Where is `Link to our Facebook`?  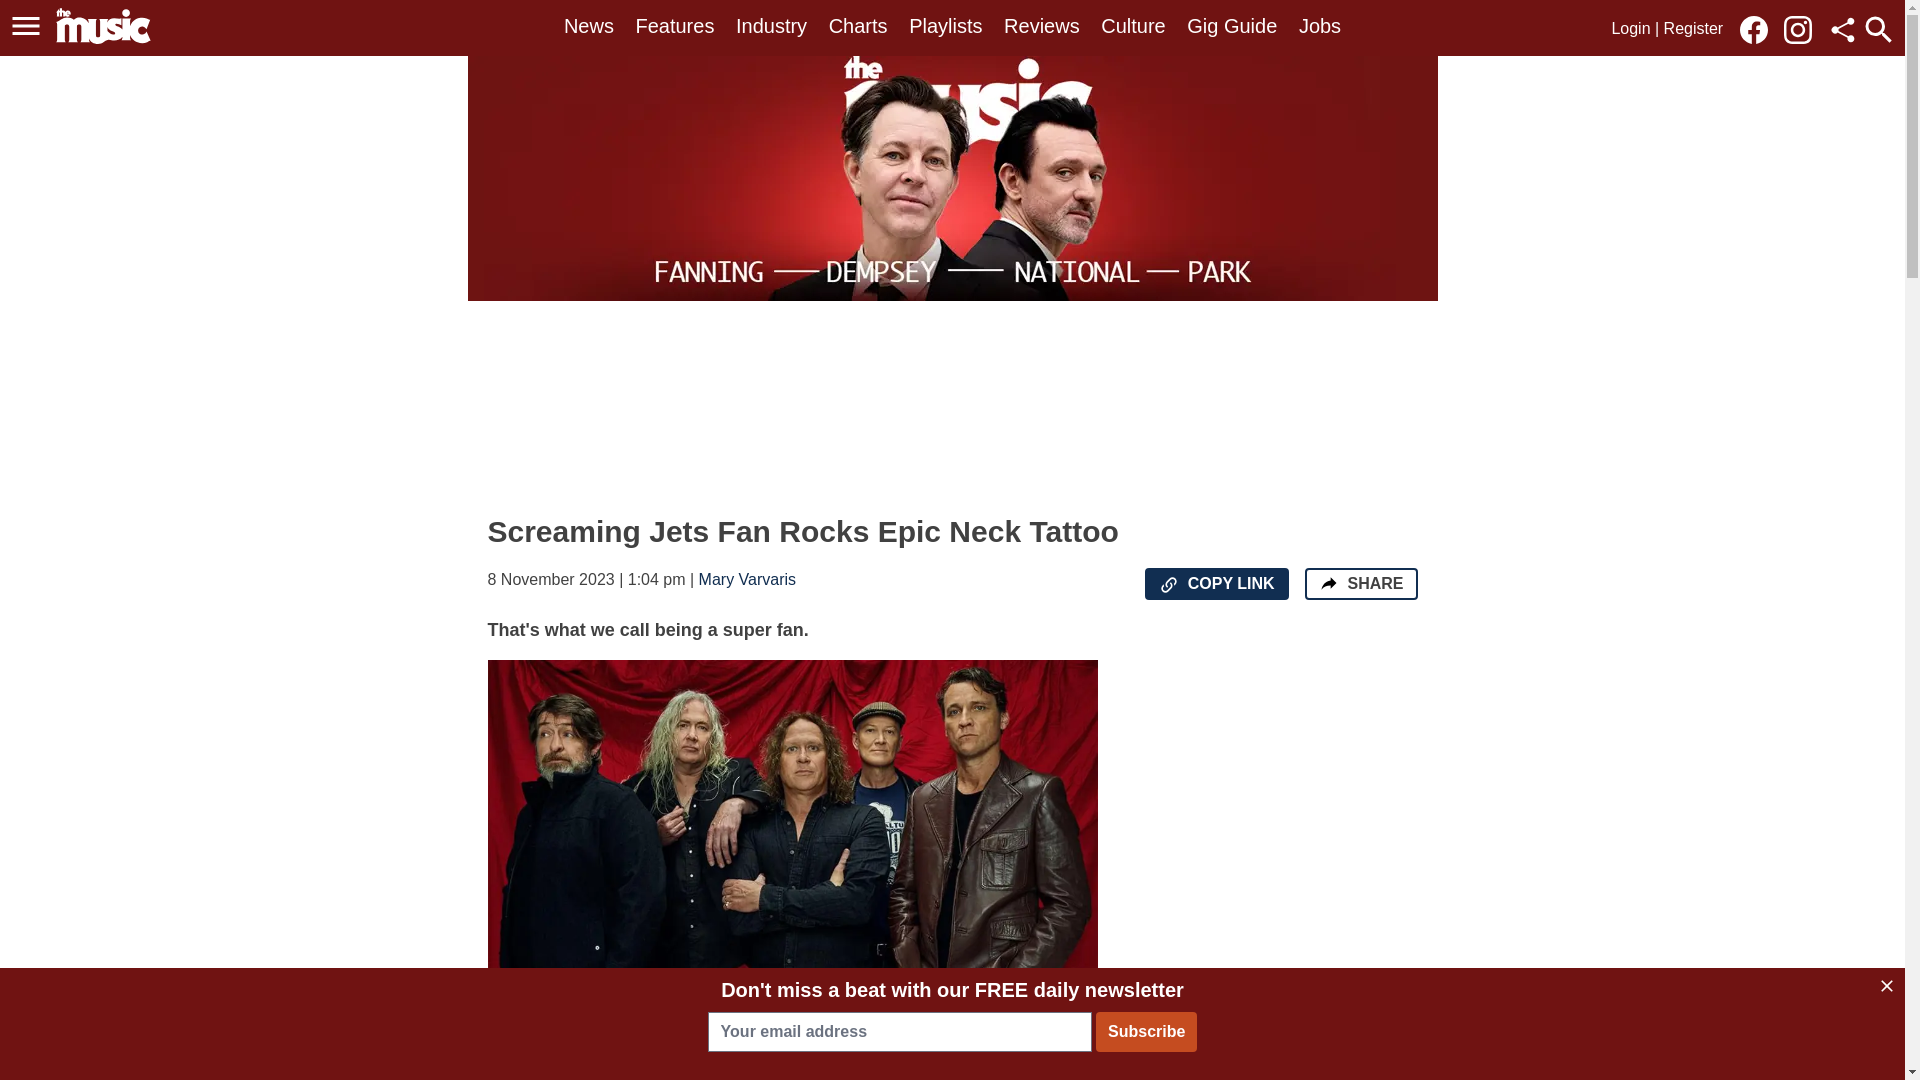
Link to our Facebook is located at coordinates (1754, 30).